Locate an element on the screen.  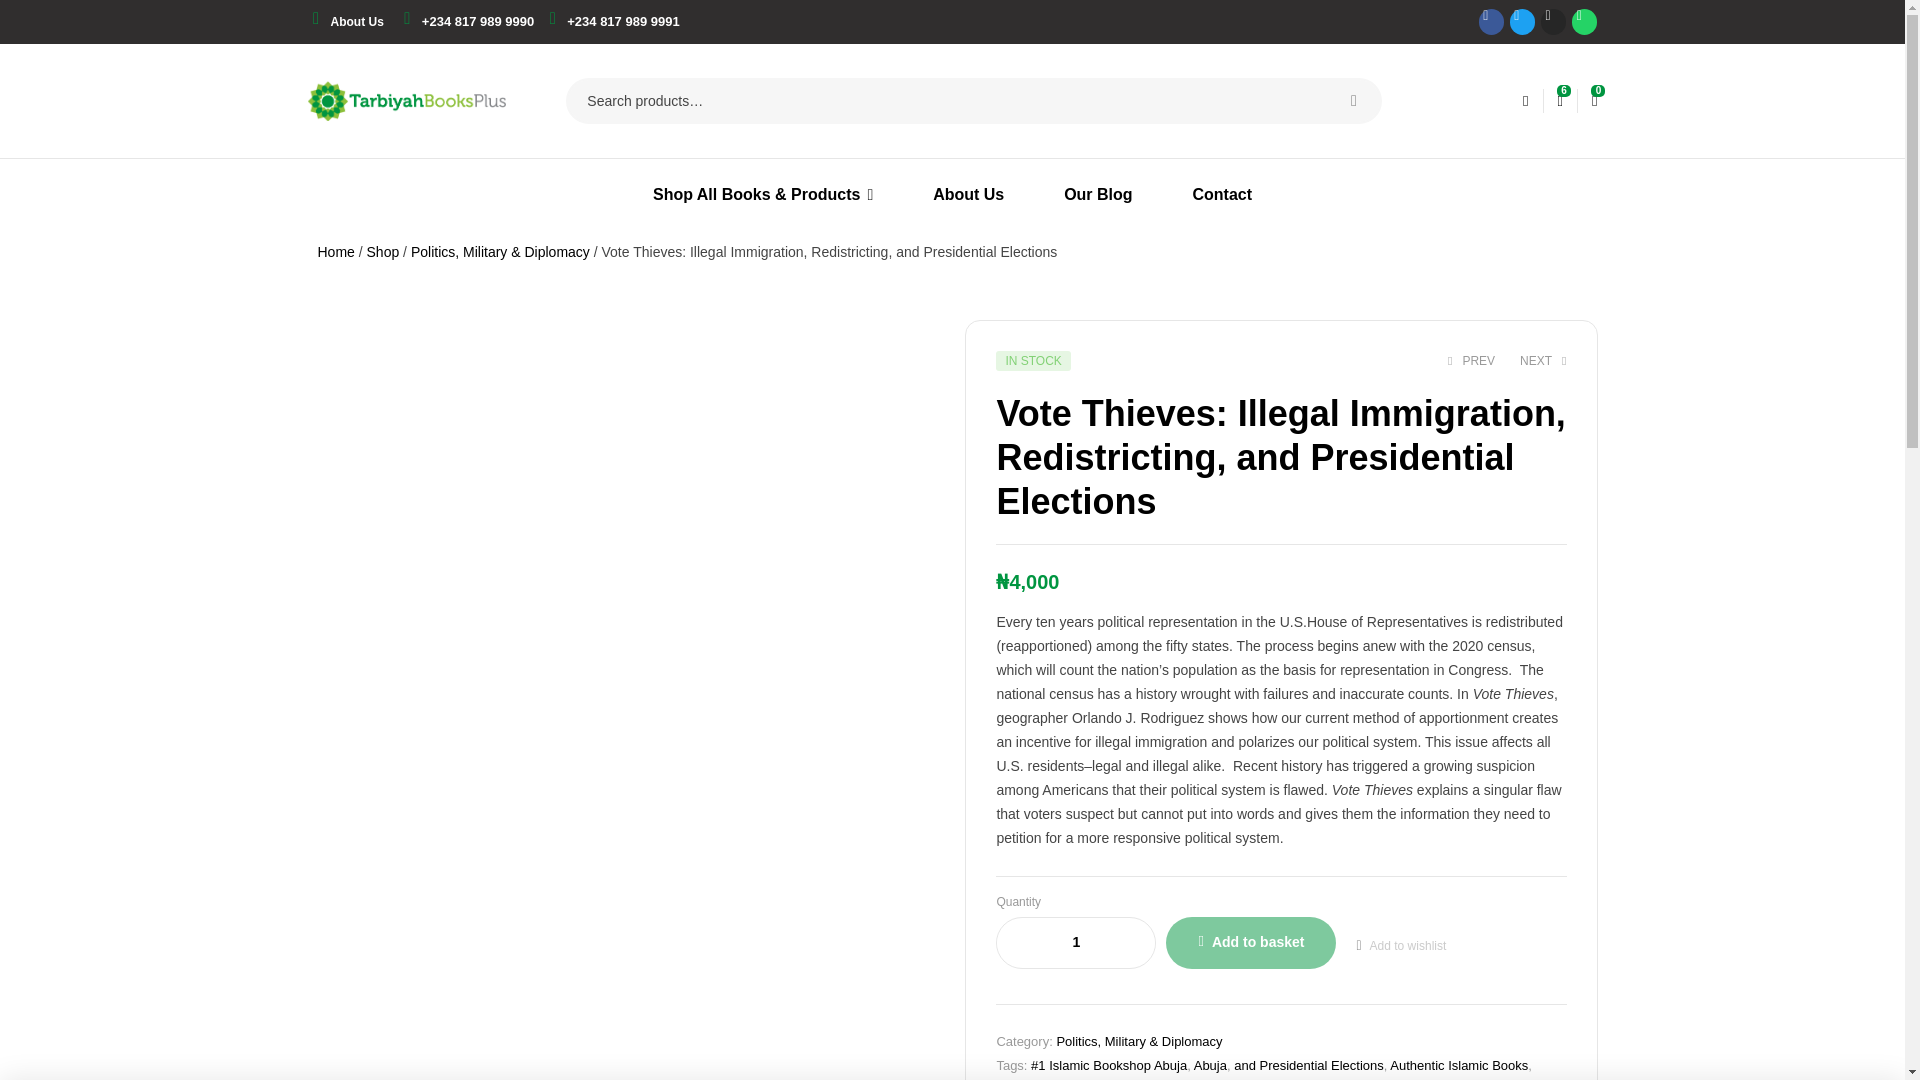
About Us is located at coordinates (356, 22).